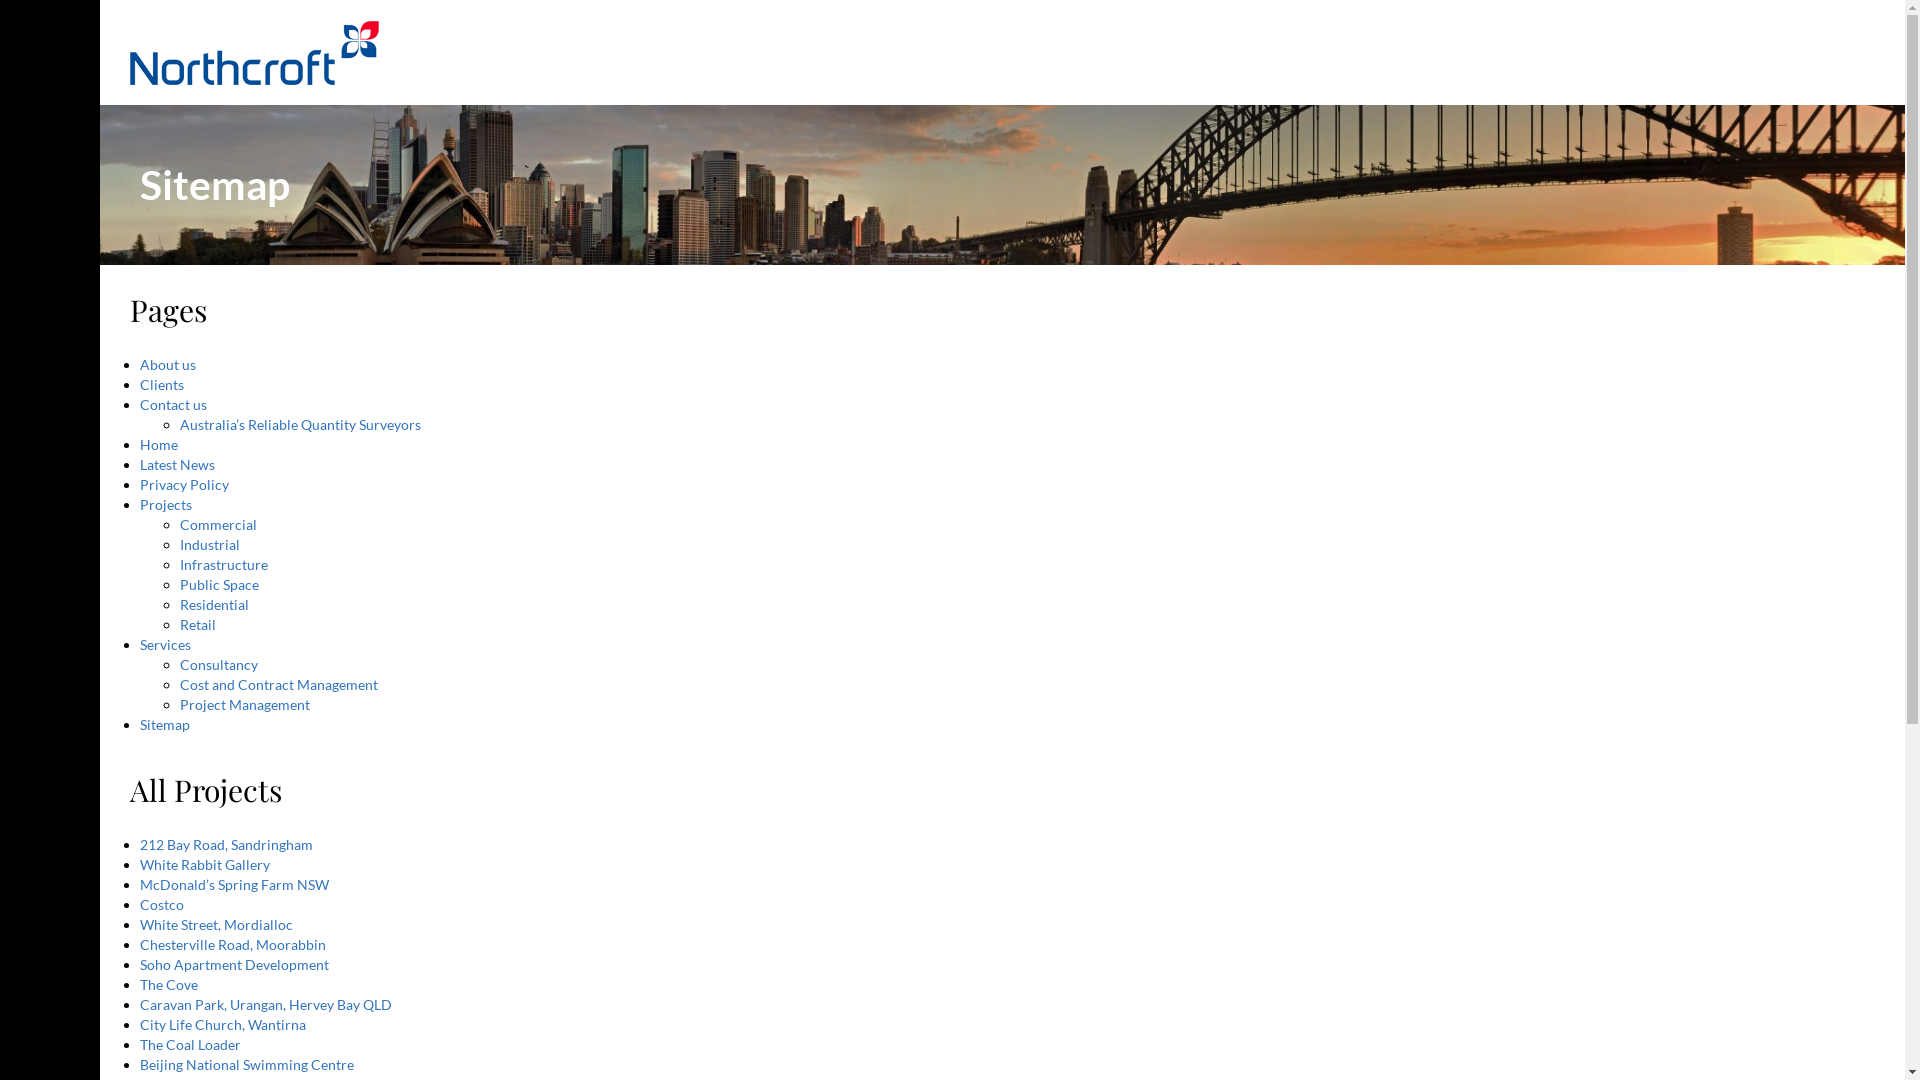 Image resolution: width=1920 pixels, height=1080 pixels. Describe the element at coordinates (245, 704) in the screenshot. I see `Project Management` at that location.